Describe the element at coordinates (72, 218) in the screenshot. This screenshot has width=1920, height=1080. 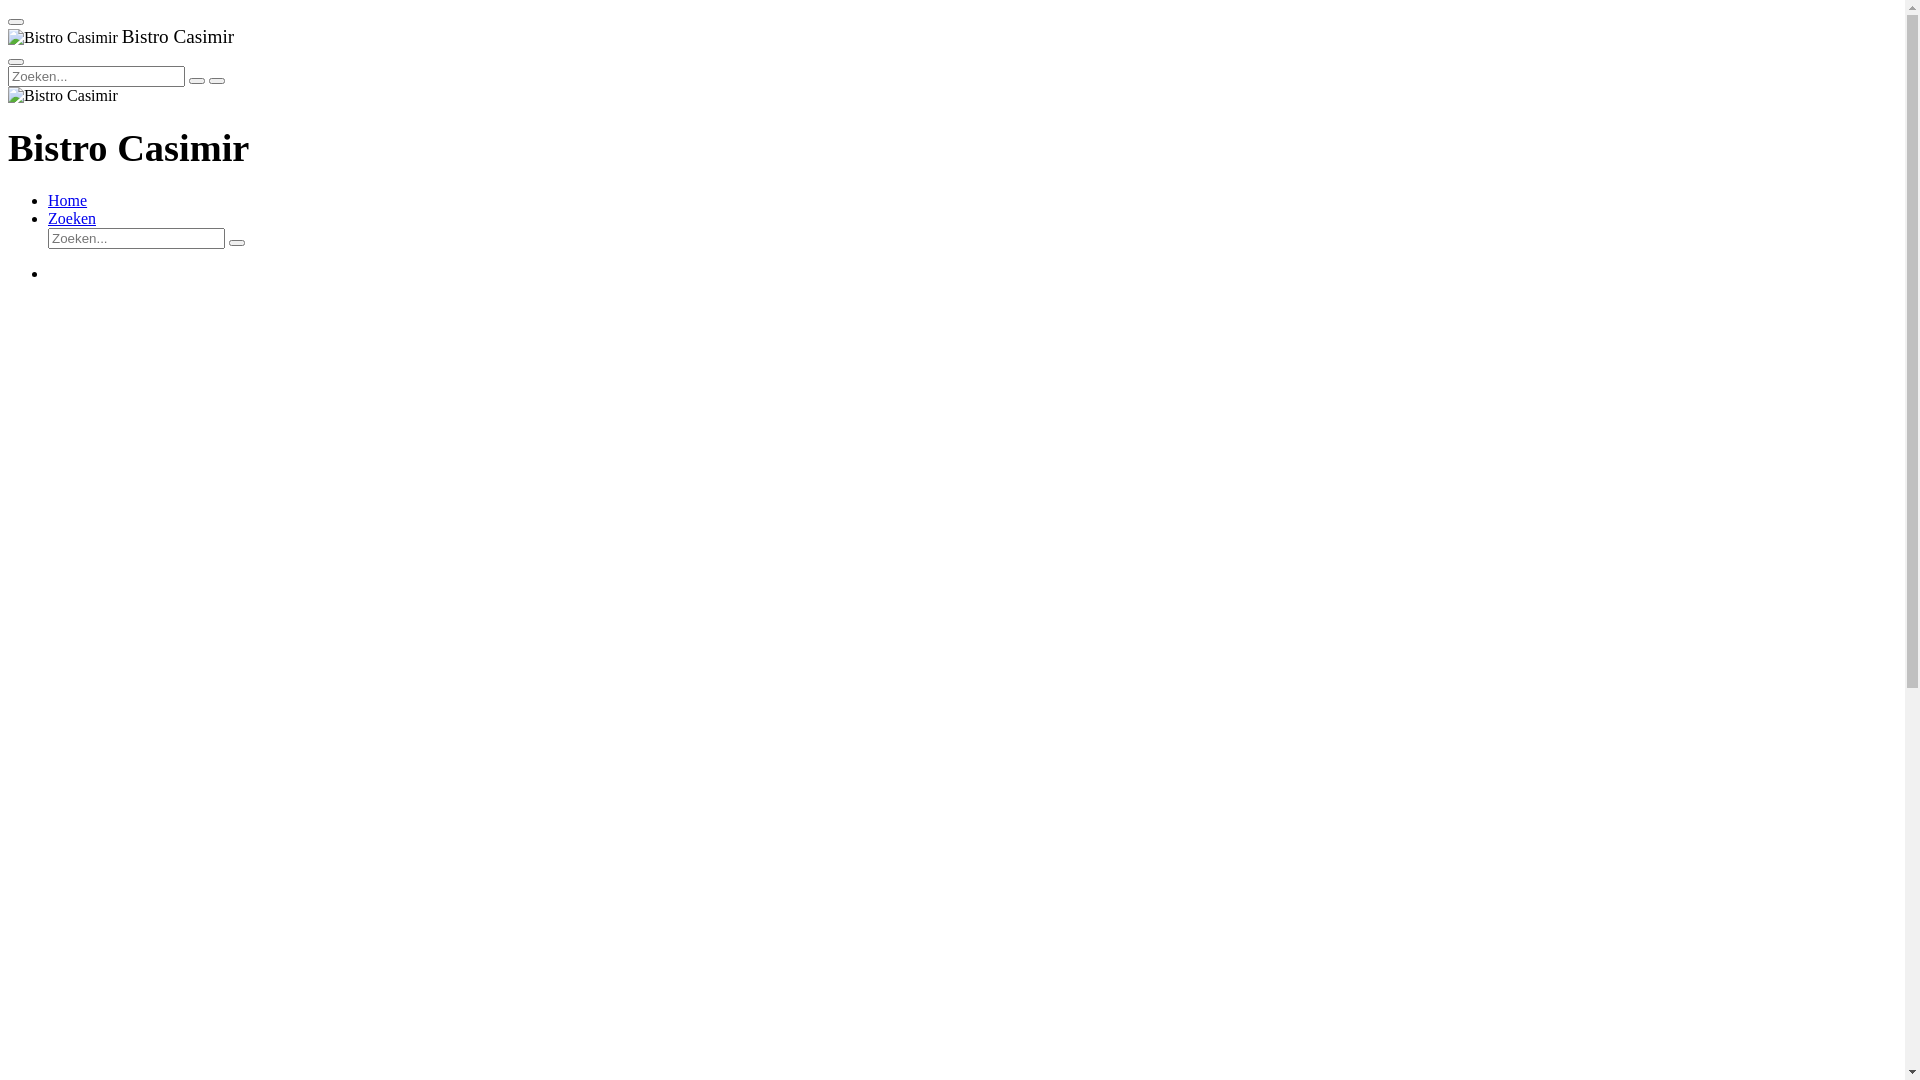
I see `Zoeken` at that location.